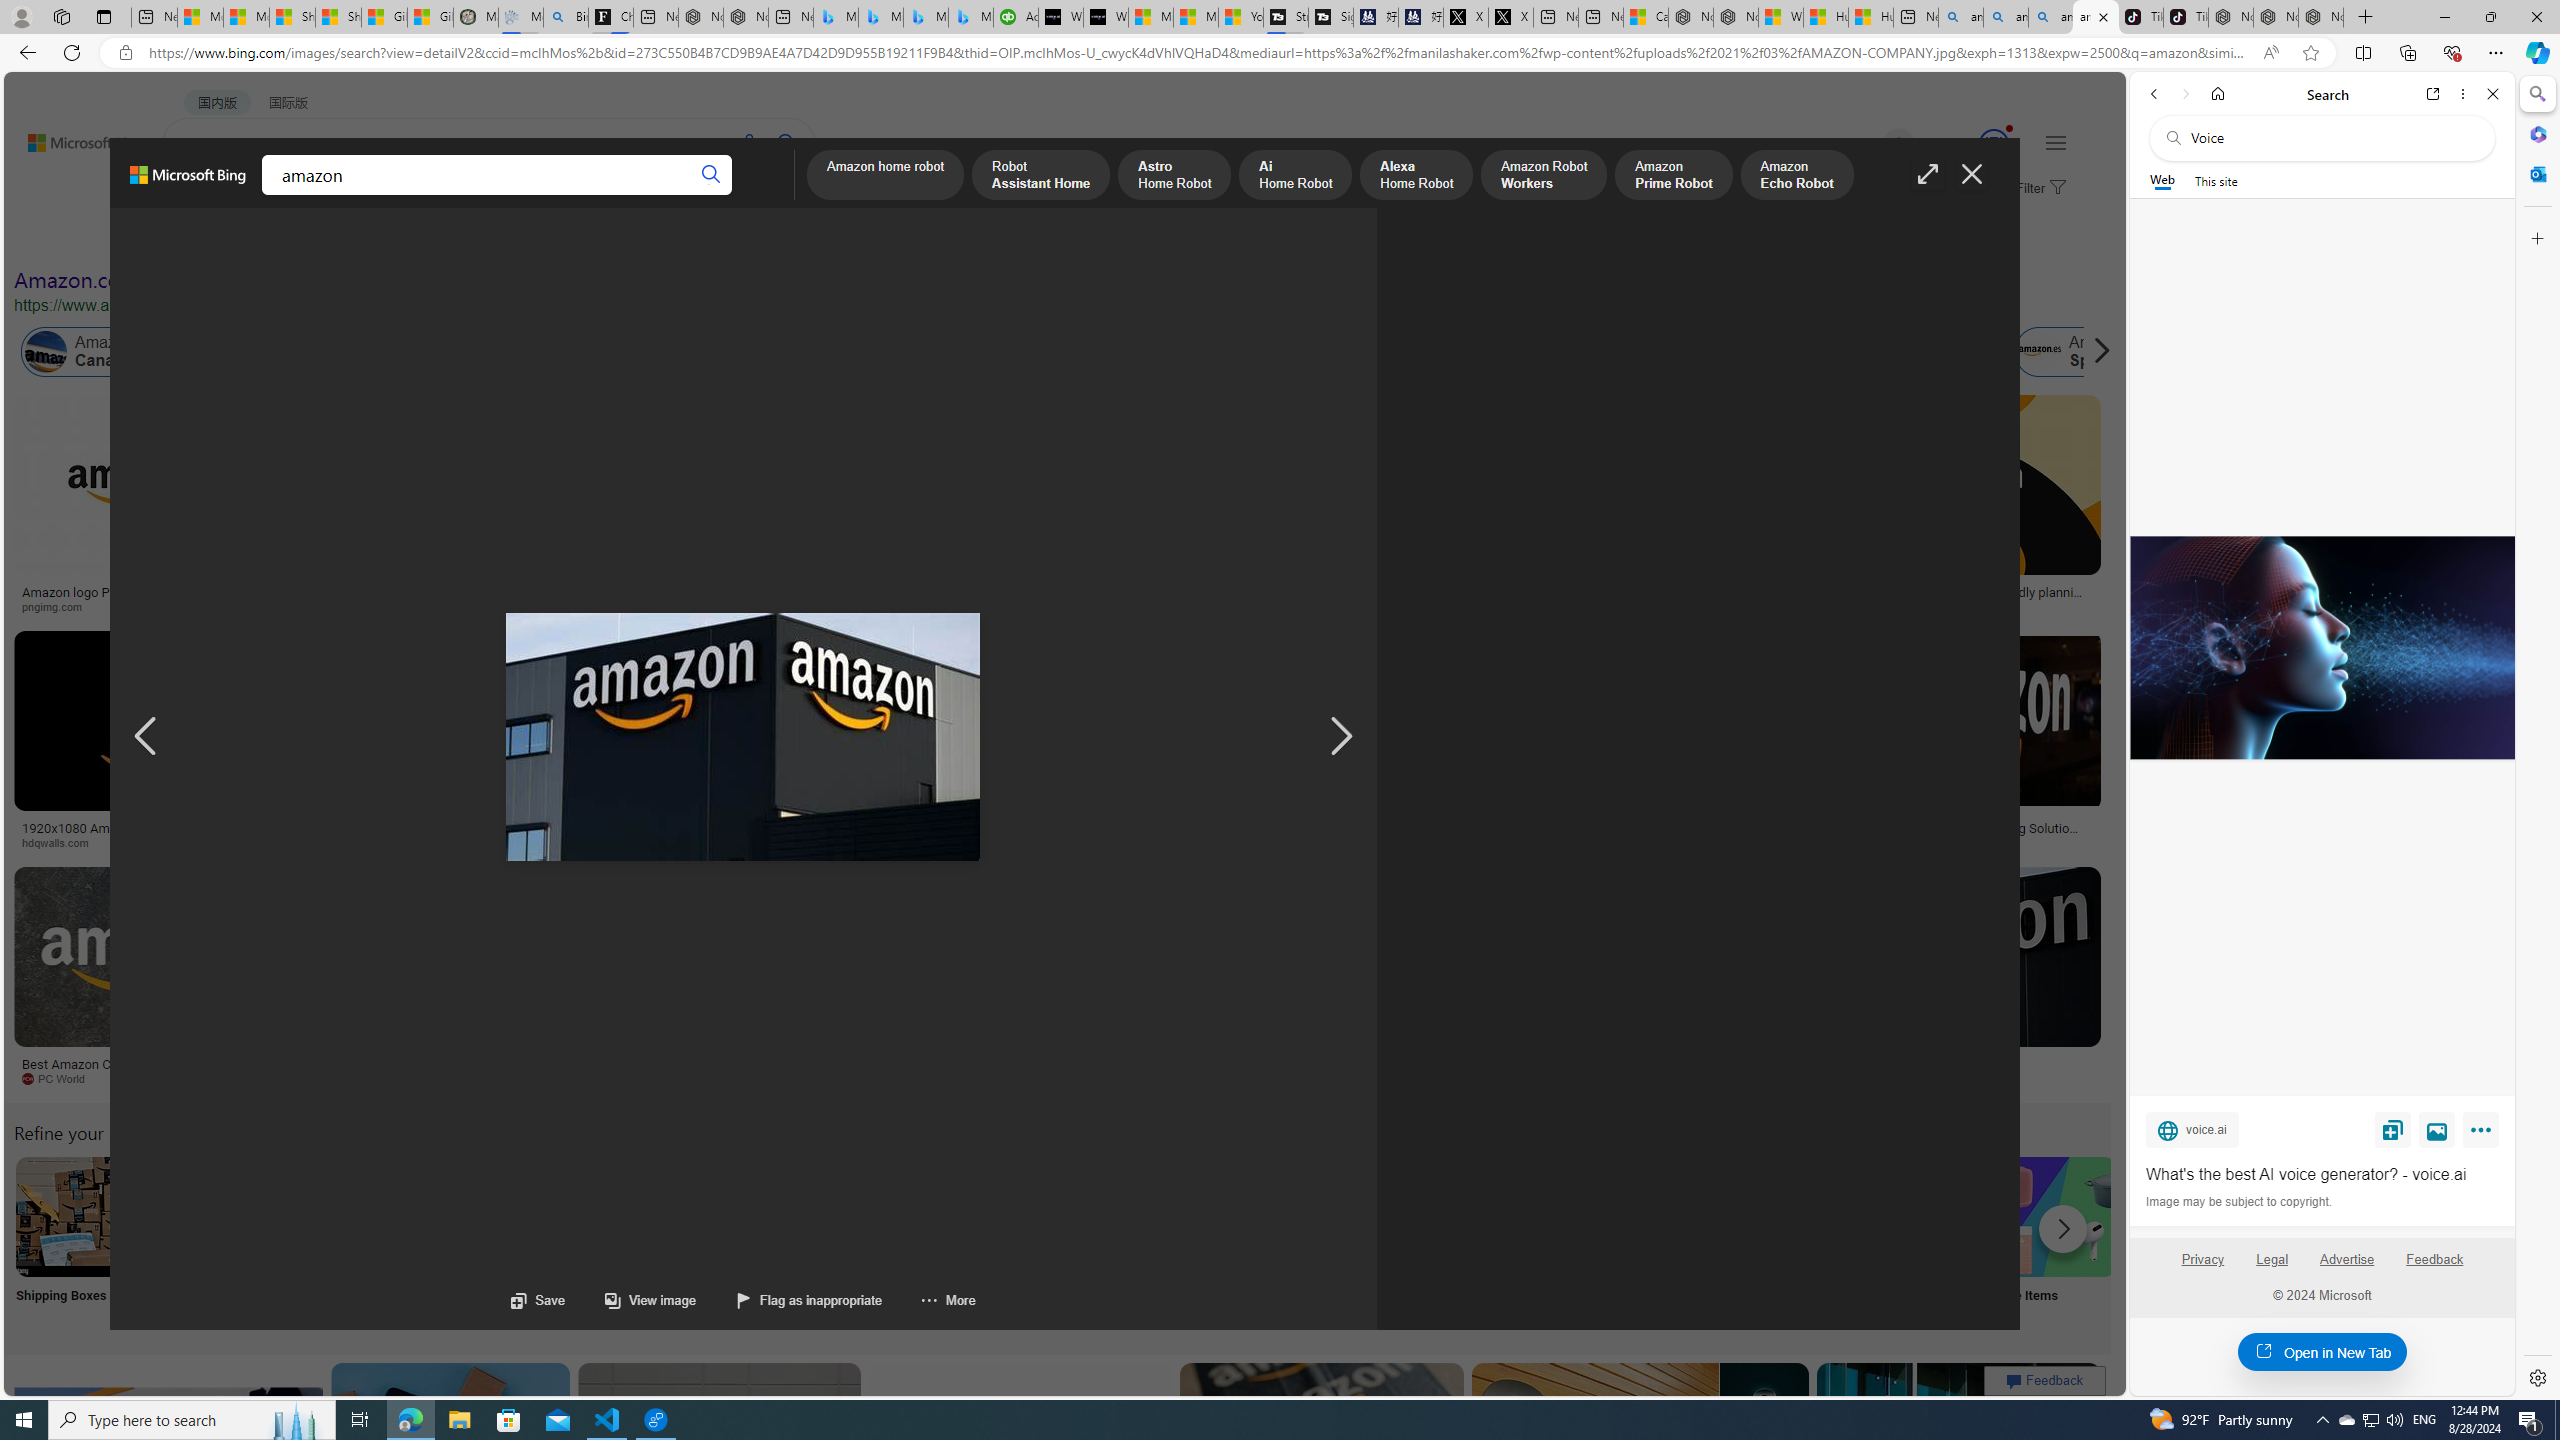 Image resolution: width=2560 pixels, height=1440 pixels. What do you see at coordinates (2184, 94) in the screenshot?
I see `Forward` at bounding box center [2184, 94].